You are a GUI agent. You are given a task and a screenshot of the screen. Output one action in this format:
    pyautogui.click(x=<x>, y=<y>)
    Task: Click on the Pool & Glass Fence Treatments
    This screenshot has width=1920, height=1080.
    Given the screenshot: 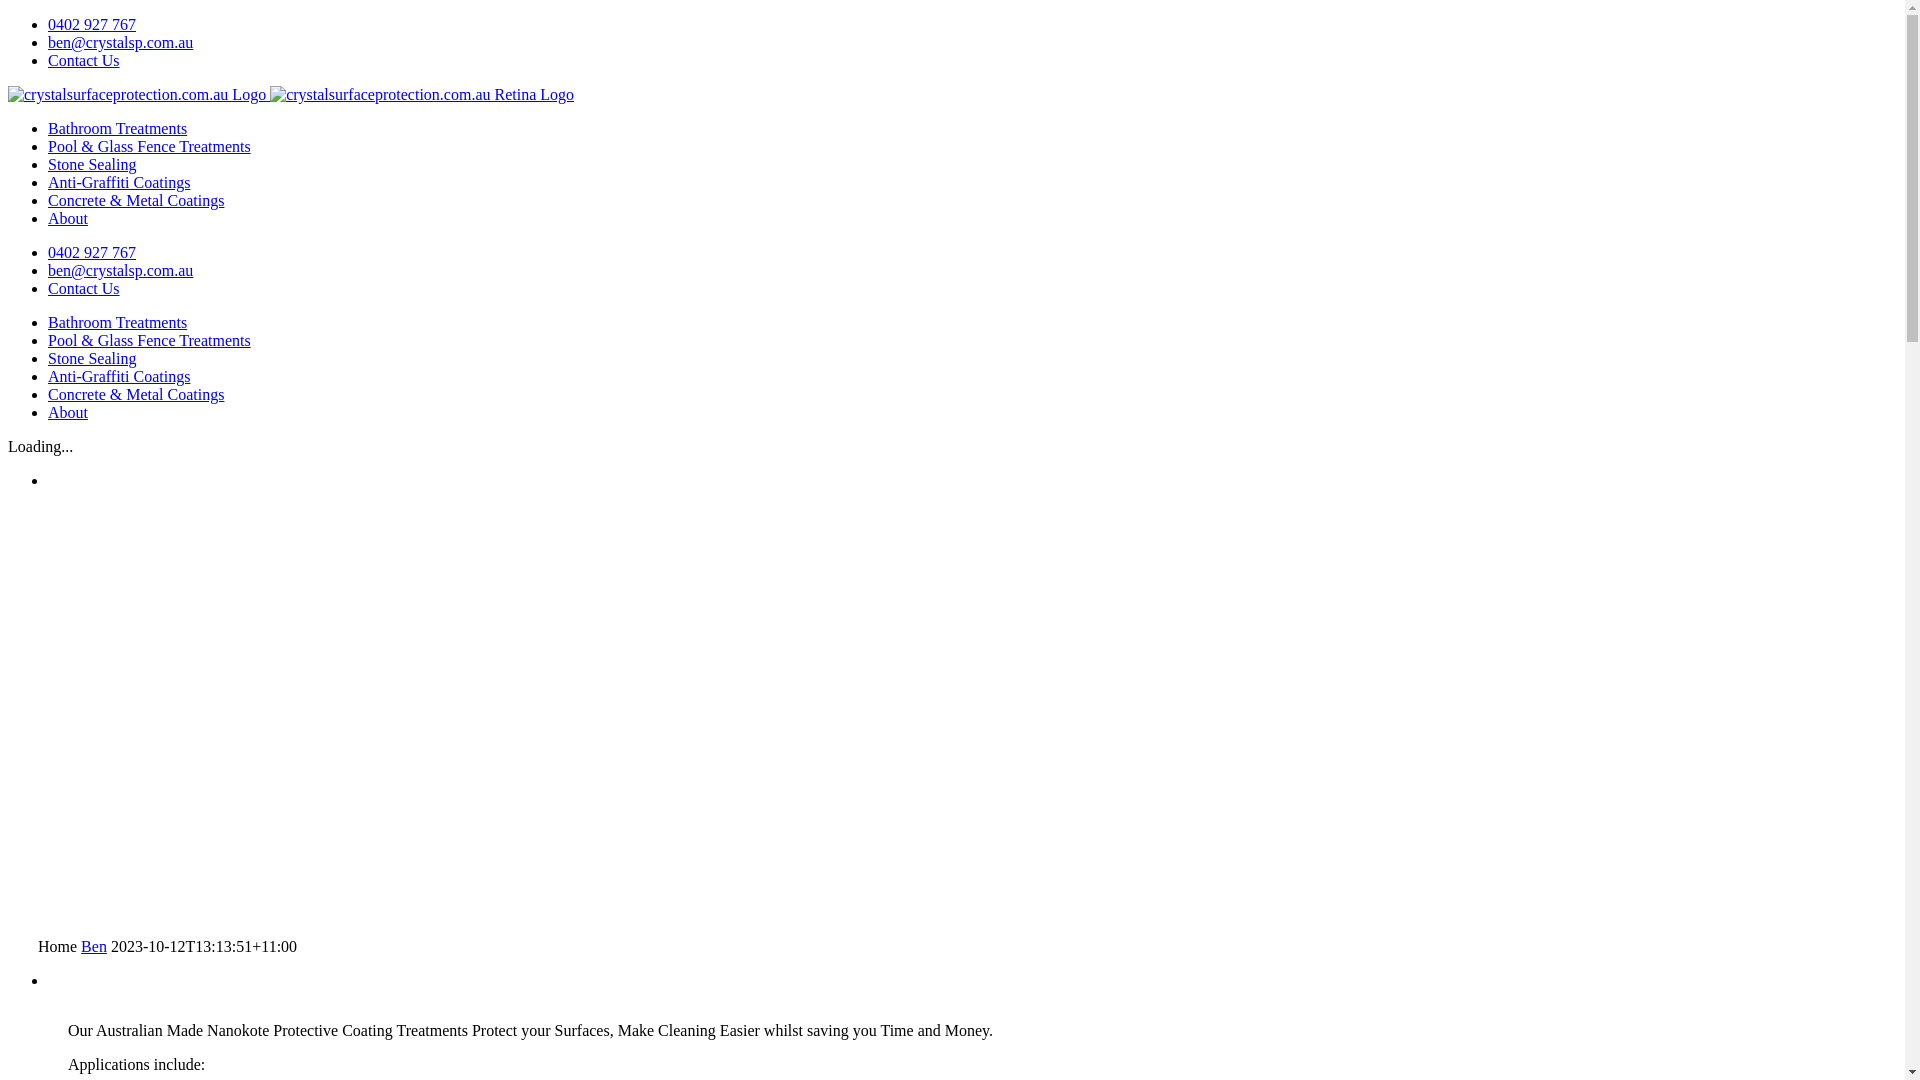 What is the action you would take?
    pyautogui.click(x=150, y=146)
    